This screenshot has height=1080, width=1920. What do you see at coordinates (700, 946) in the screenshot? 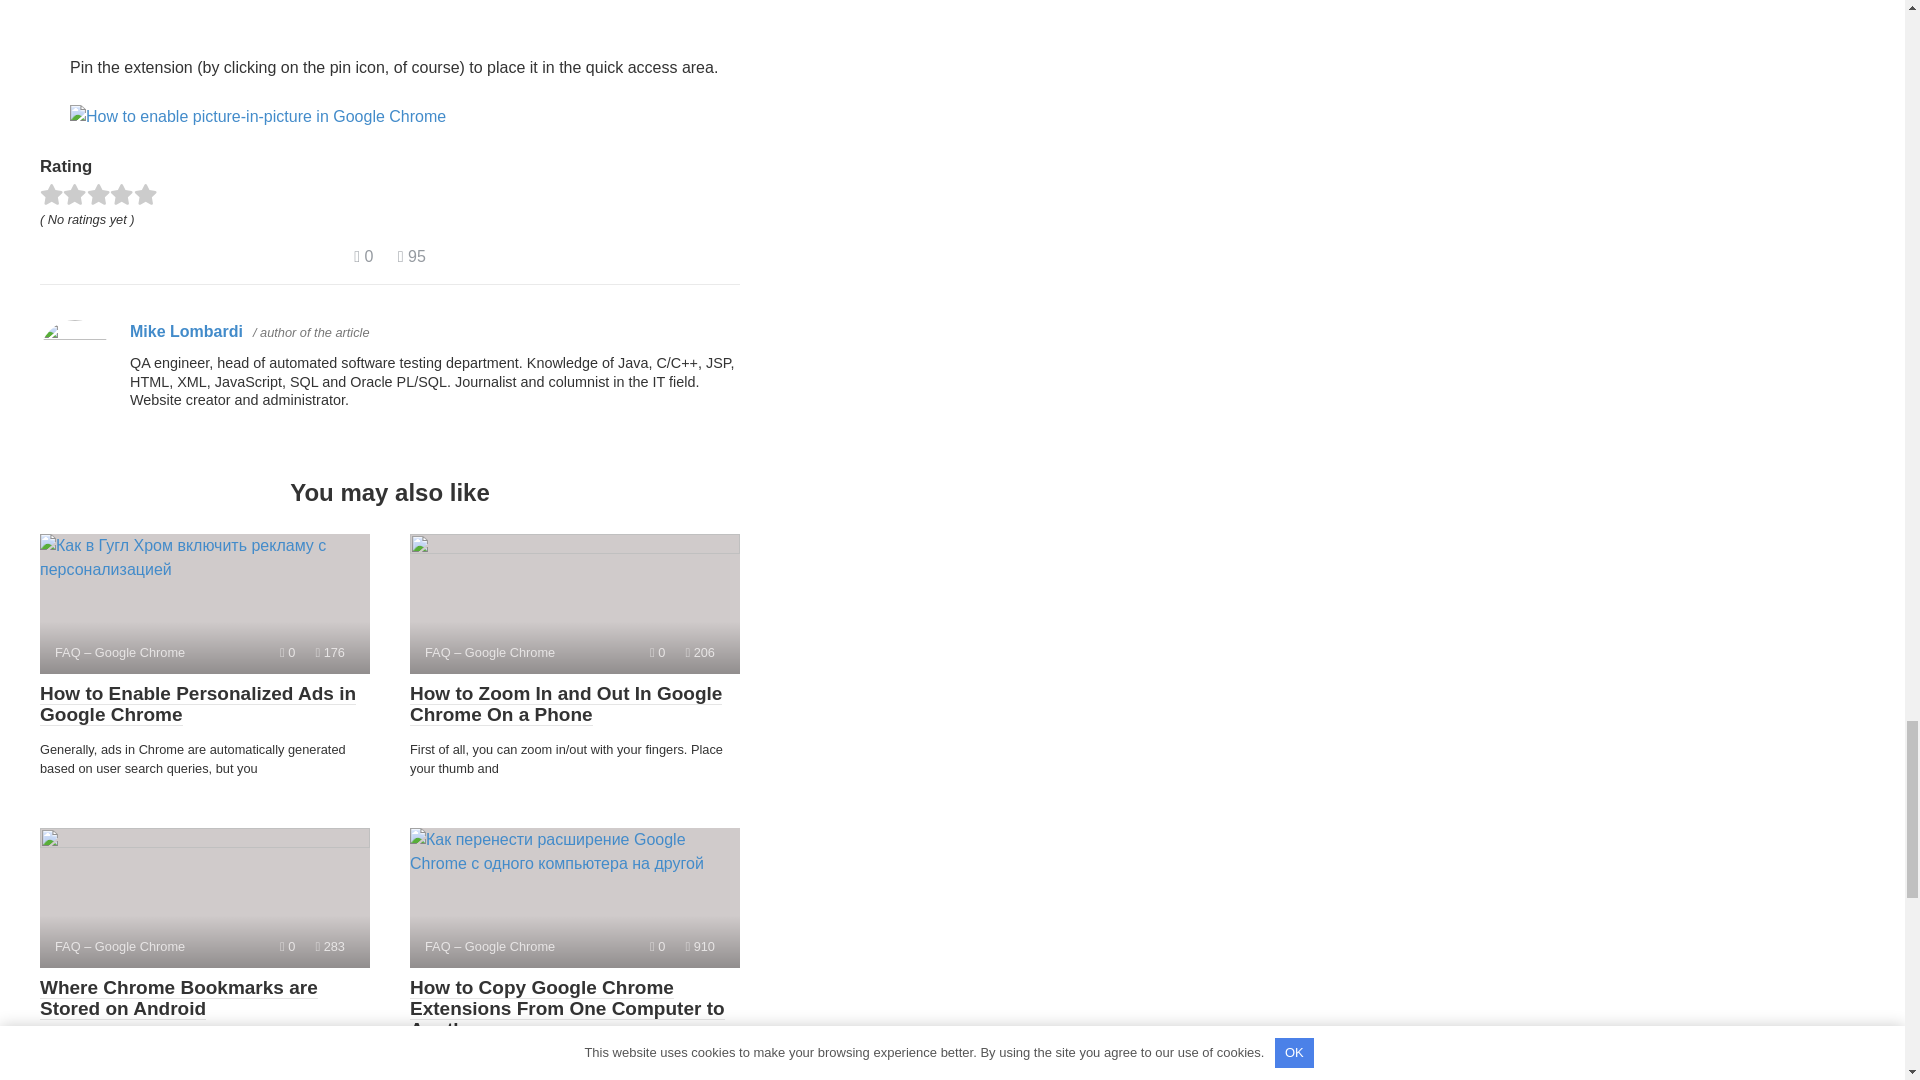
I see `Views` at bounding box center [700, 946].